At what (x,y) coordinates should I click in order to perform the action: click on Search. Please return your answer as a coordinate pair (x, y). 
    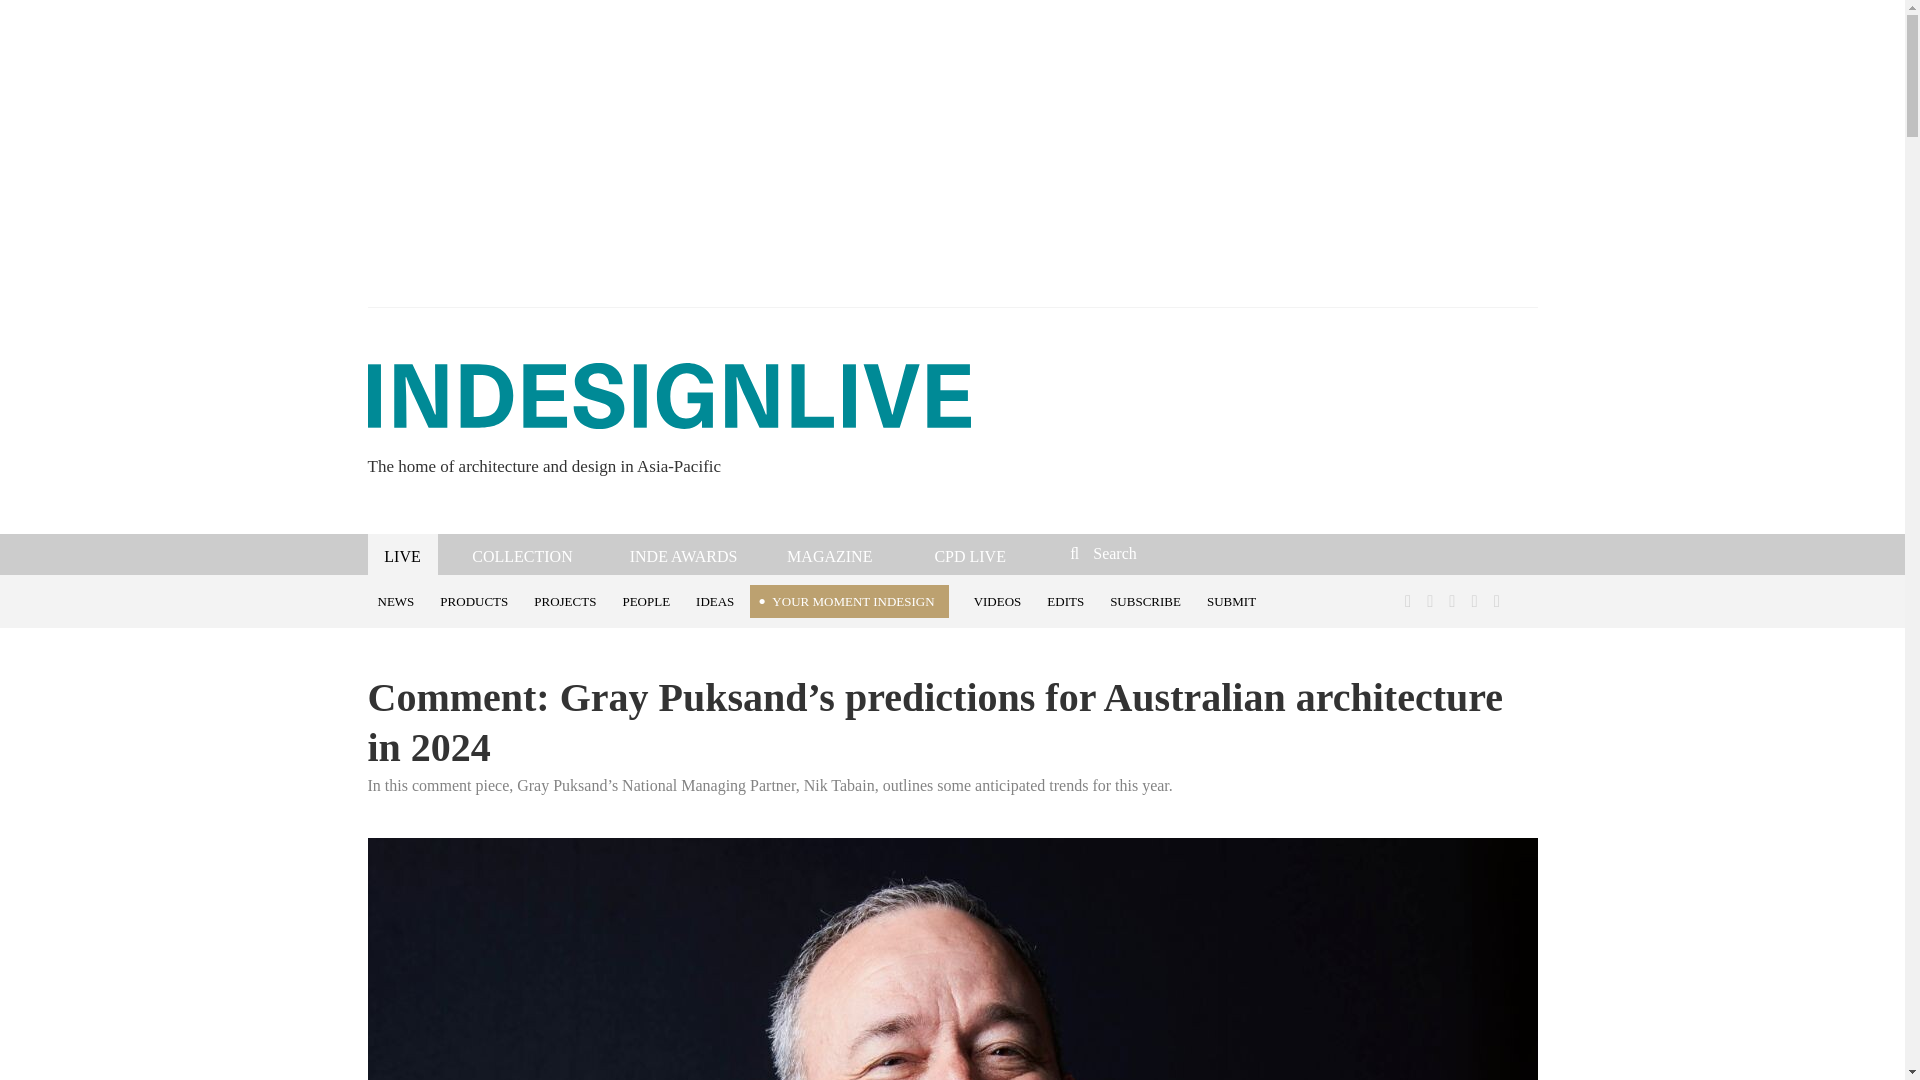
    Looking at the image, I should click on (1204, 552).